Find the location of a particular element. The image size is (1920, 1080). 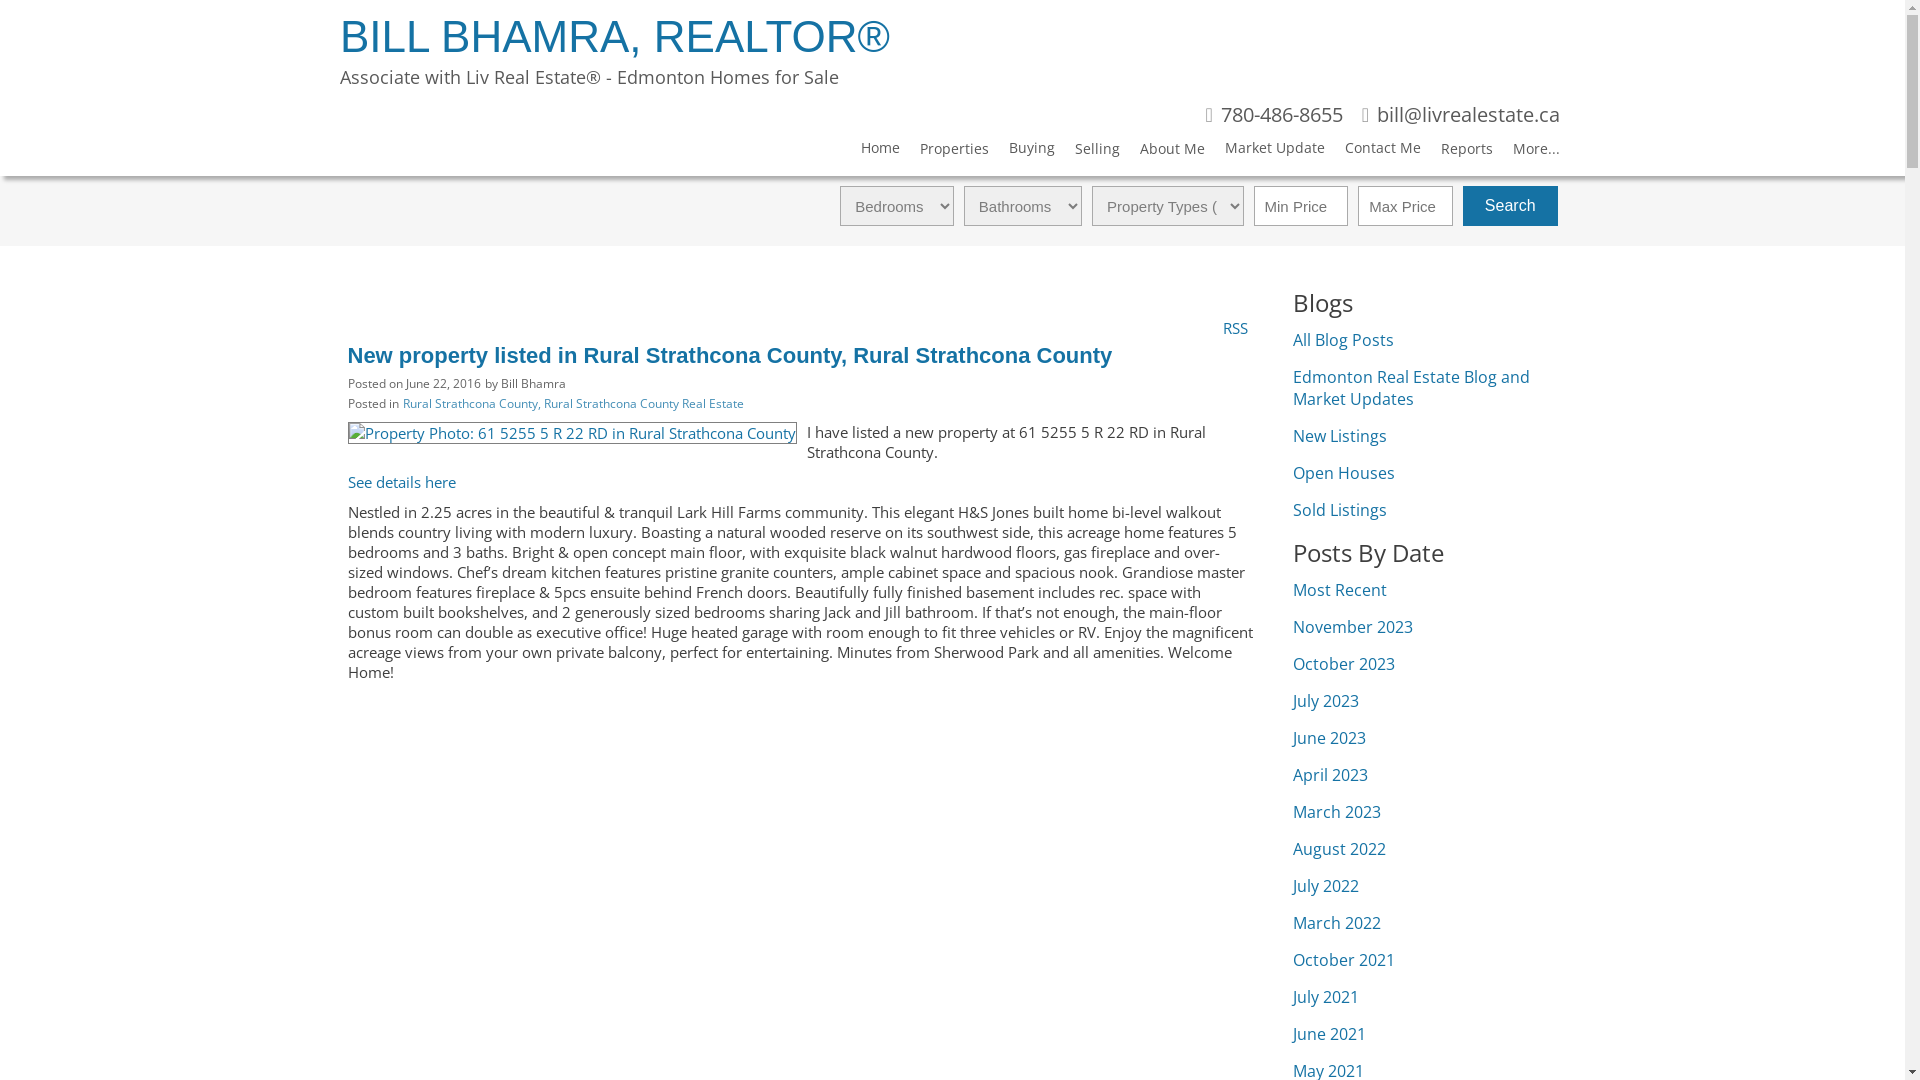

About Me is located at coordinates (1162, 152).